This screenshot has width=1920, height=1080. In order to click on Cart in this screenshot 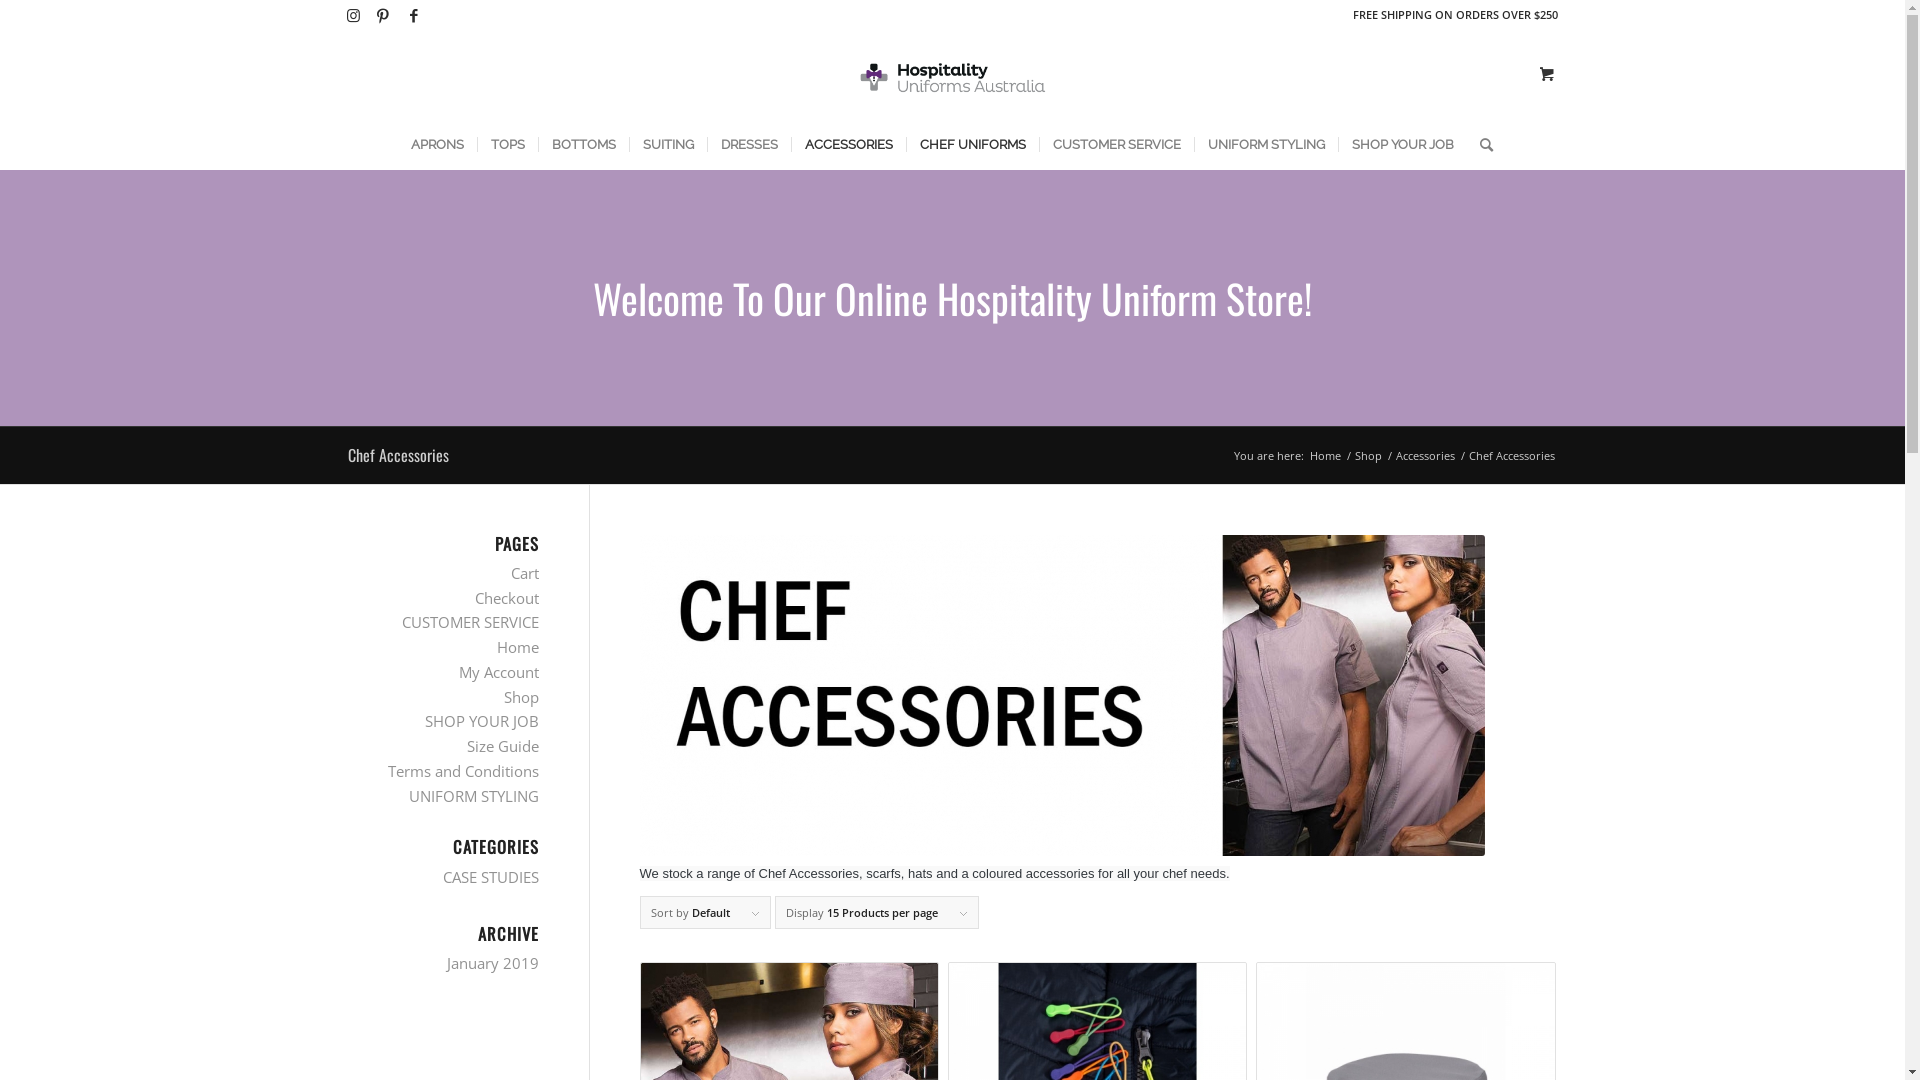, I will do `click(524, 573)`.